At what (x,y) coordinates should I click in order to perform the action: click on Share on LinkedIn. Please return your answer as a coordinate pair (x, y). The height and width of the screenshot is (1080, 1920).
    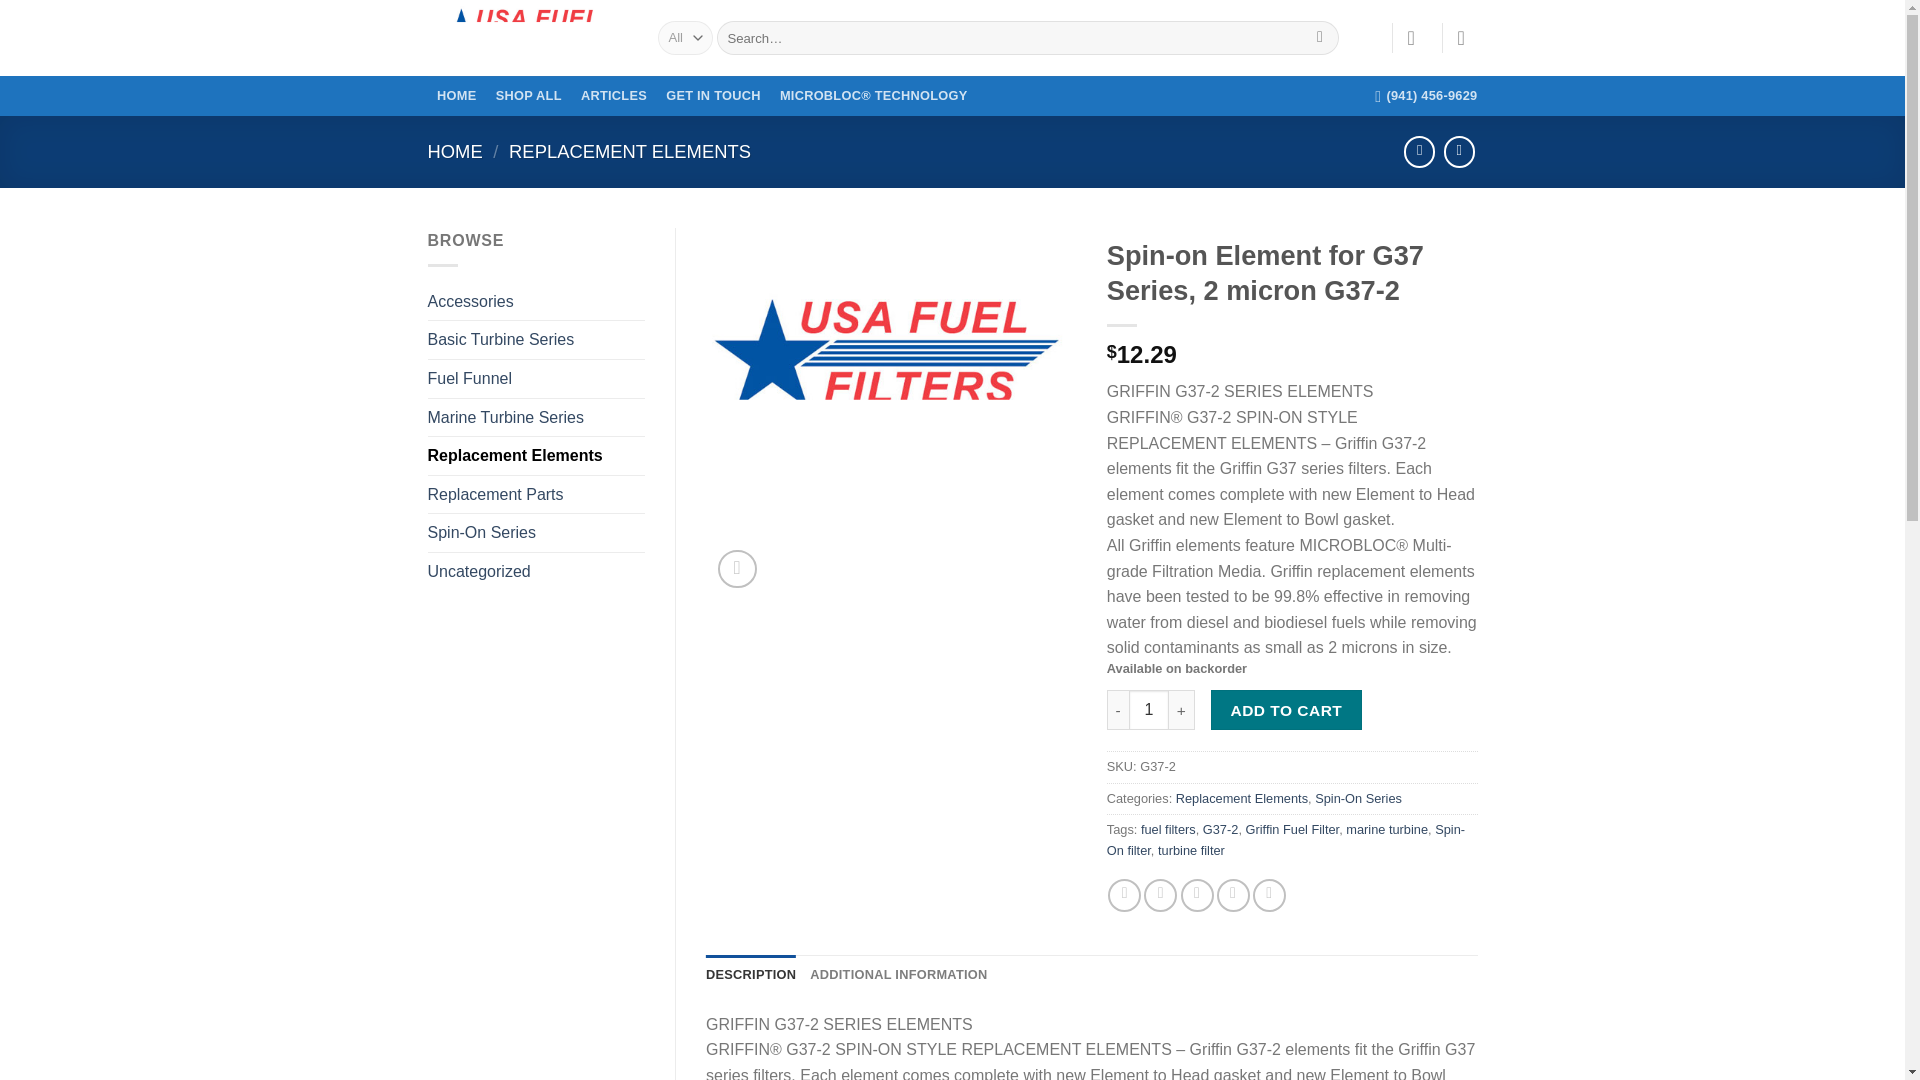
    Looking at the image, I should click on (1270, 895).